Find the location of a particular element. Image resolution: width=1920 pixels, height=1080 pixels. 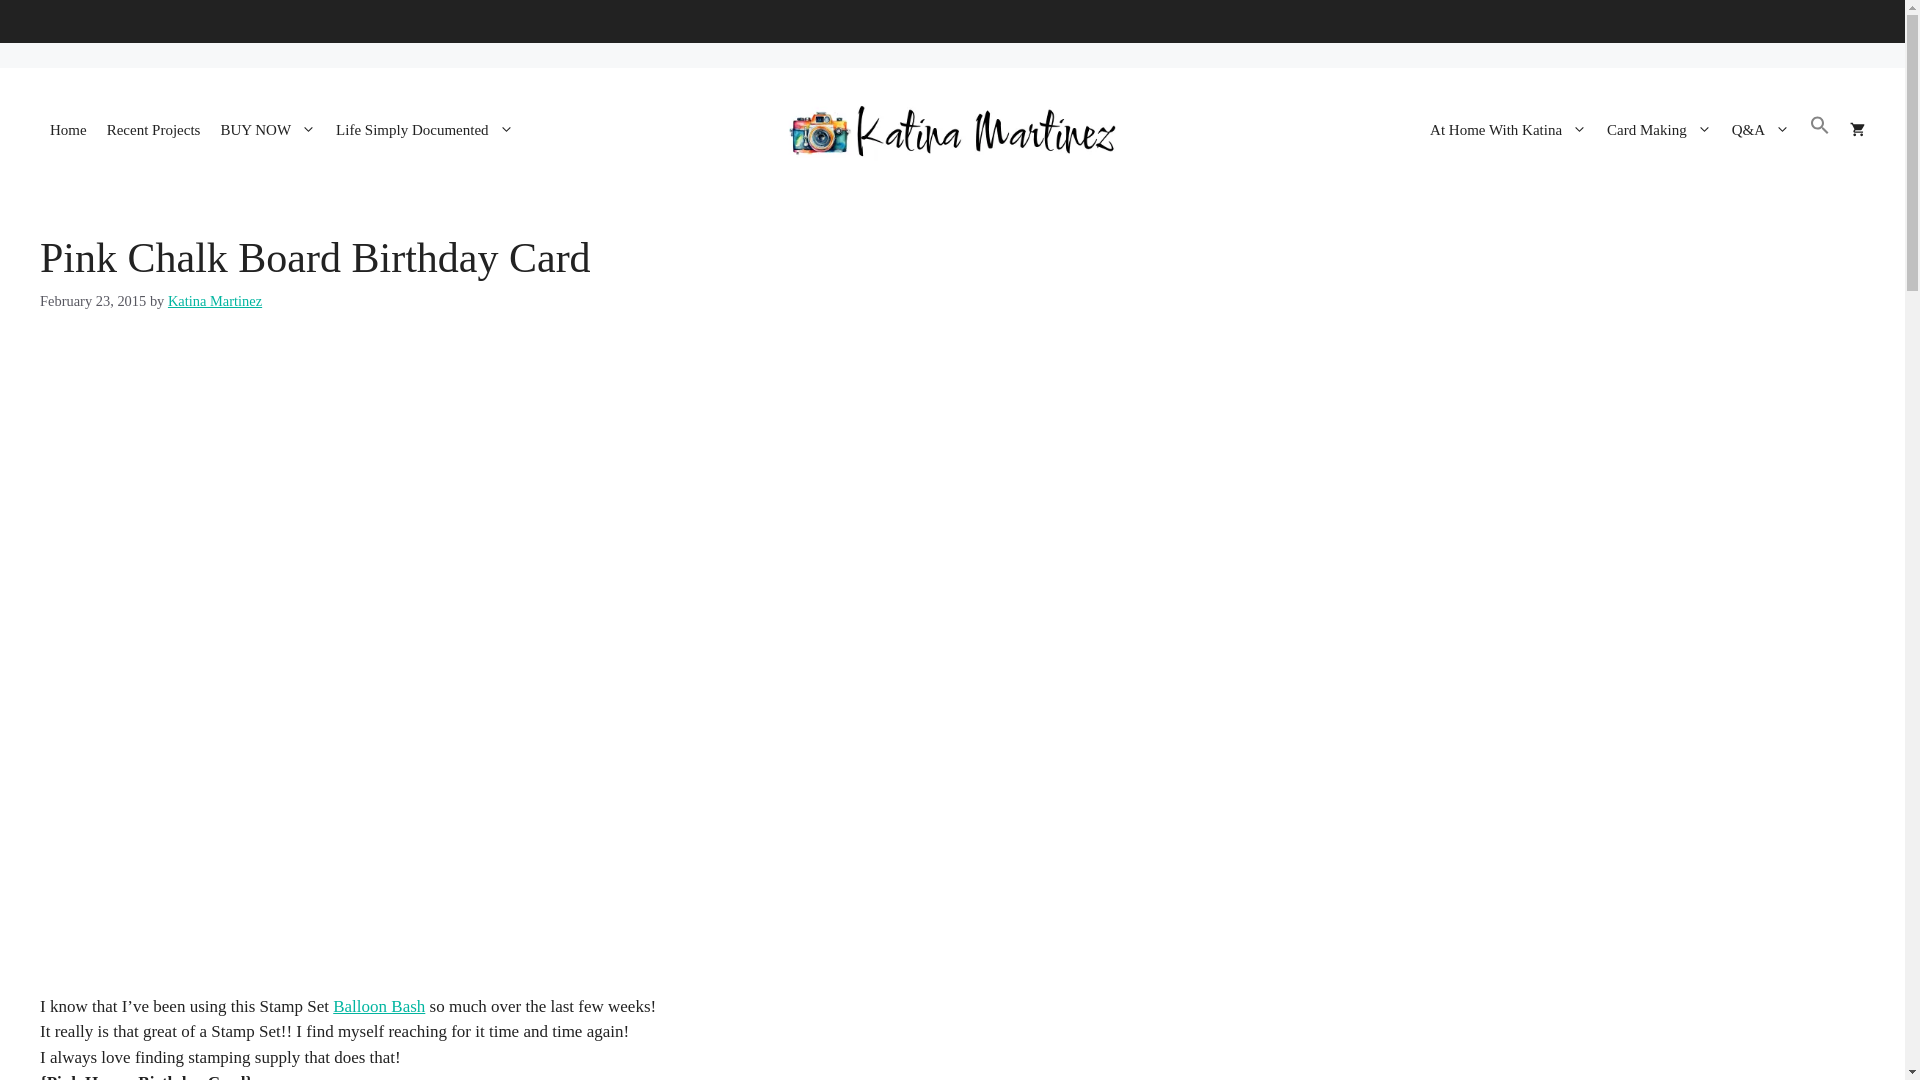

Recent Projects is located at coordinates (154, 130).